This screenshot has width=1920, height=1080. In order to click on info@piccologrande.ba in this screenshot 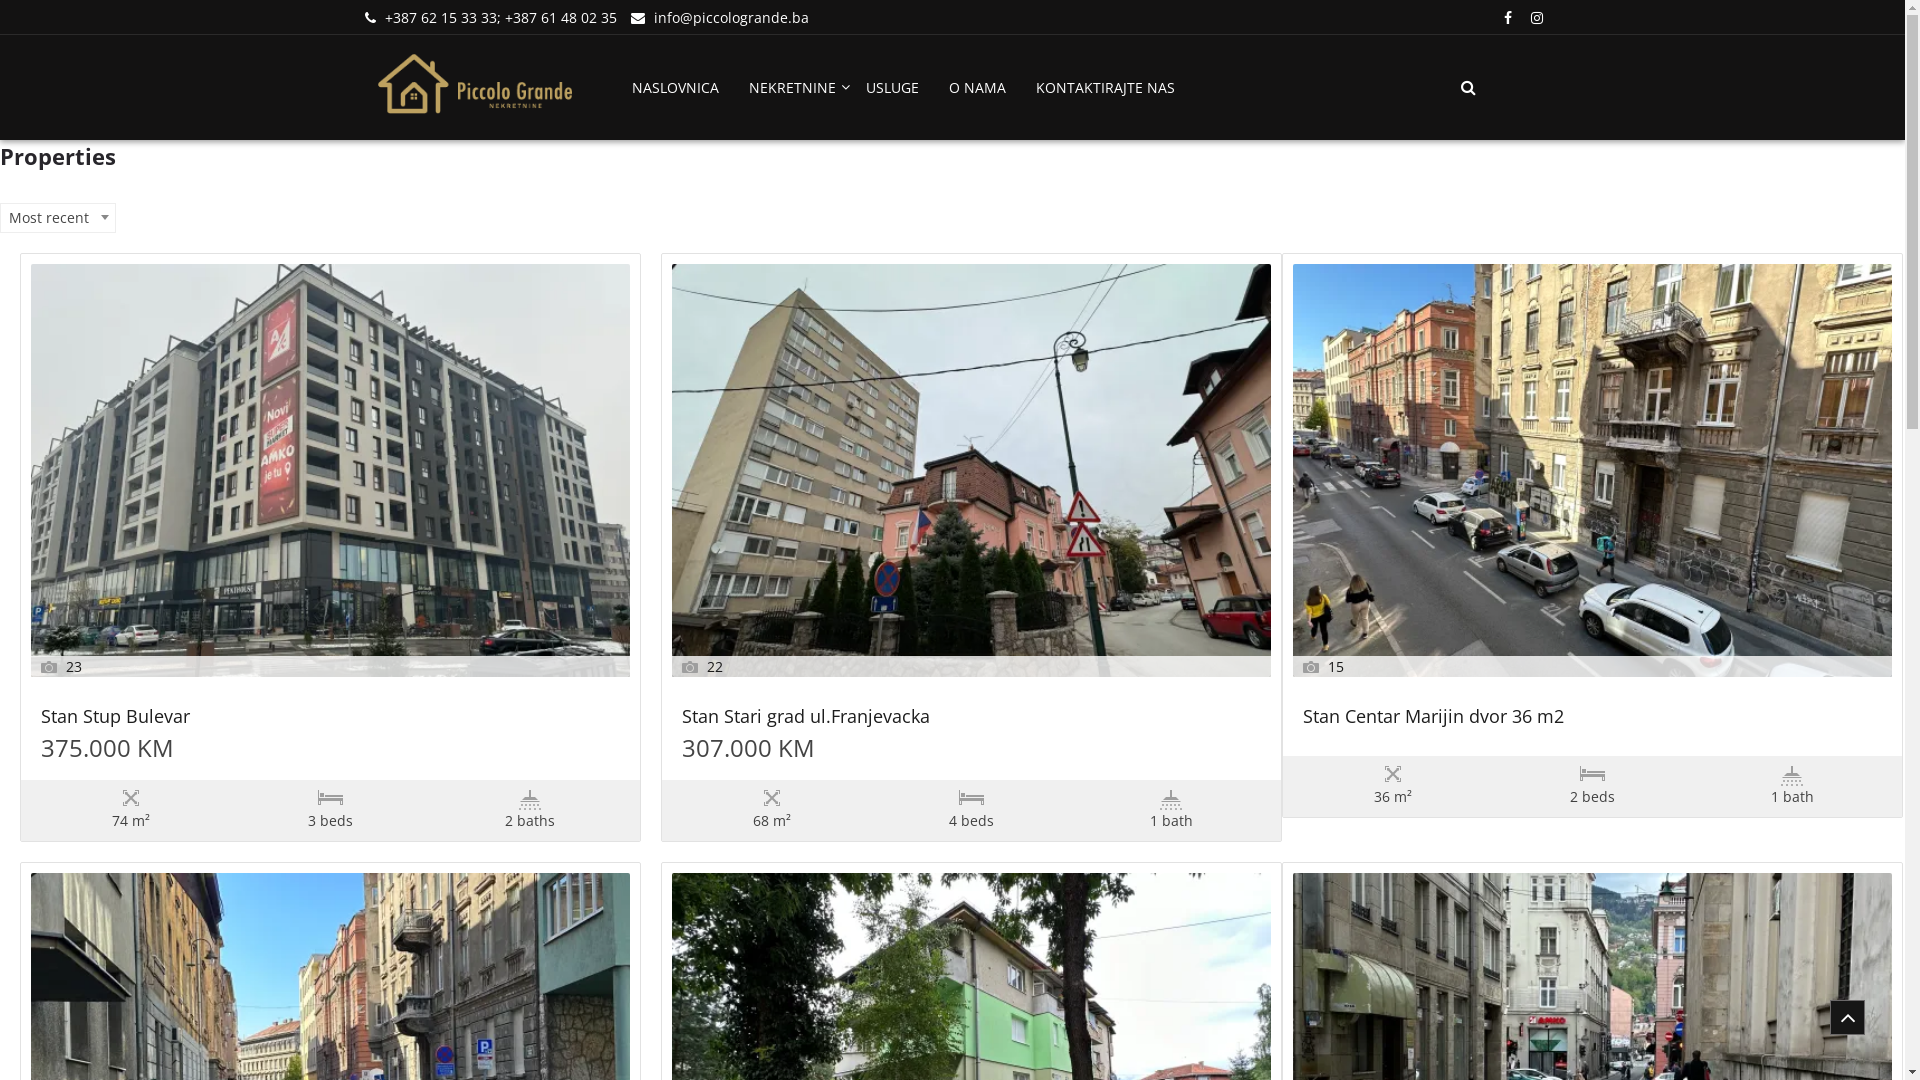, I will do `click(732, 18)`.